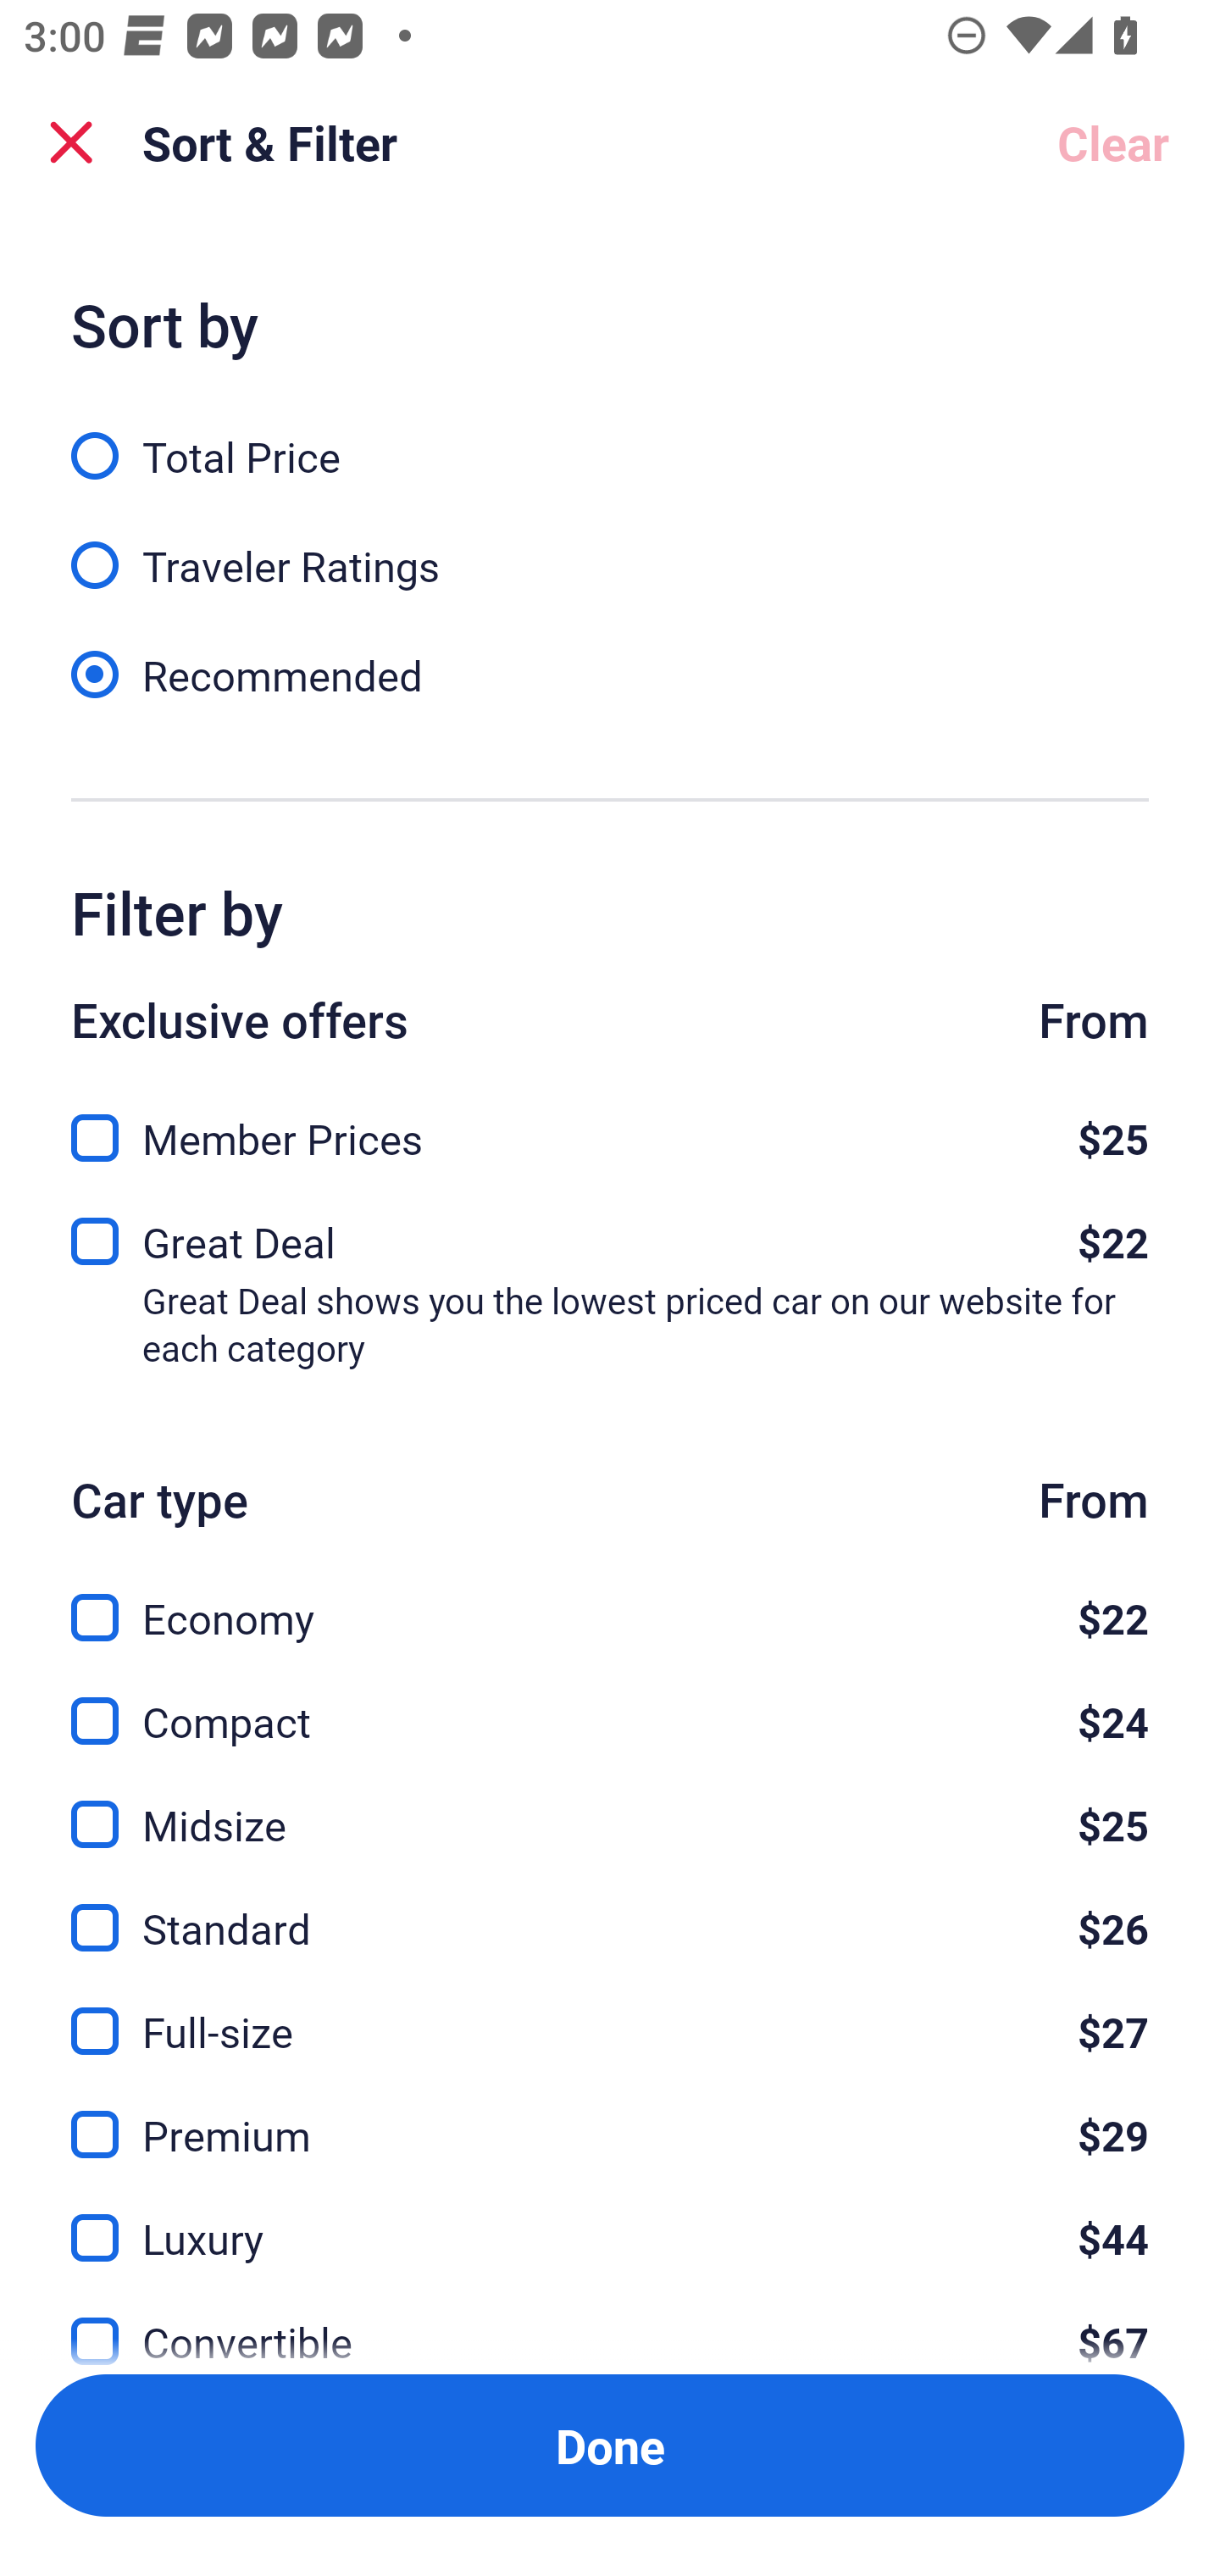 Image resolution: width=1220 pixels, height=2576 pixels. Describe the element at coordinates (610, 1128) in the screenshot. I see `Member Prices, $25 Member Prices $25` at that location.